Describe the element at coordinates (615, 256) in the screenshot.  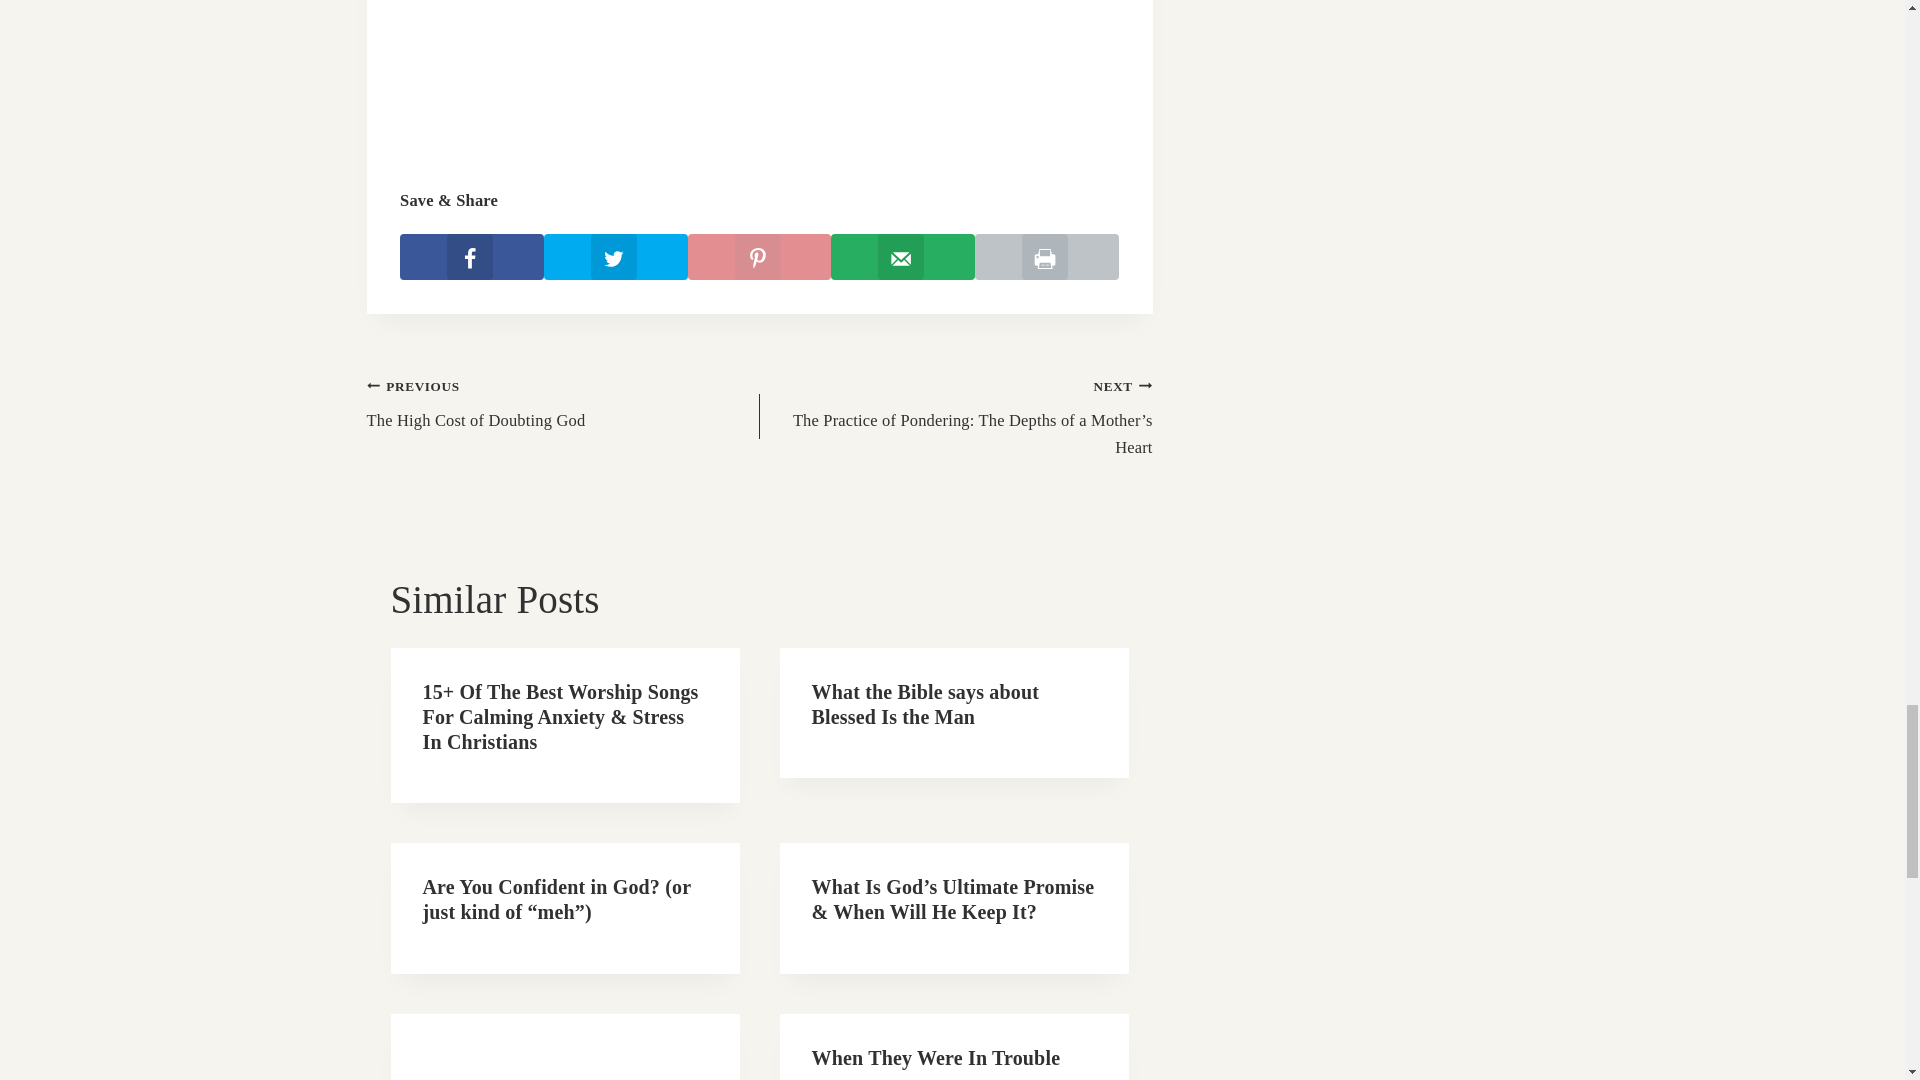
I see `What the Bible says about Blessed Is the Man` at that location.